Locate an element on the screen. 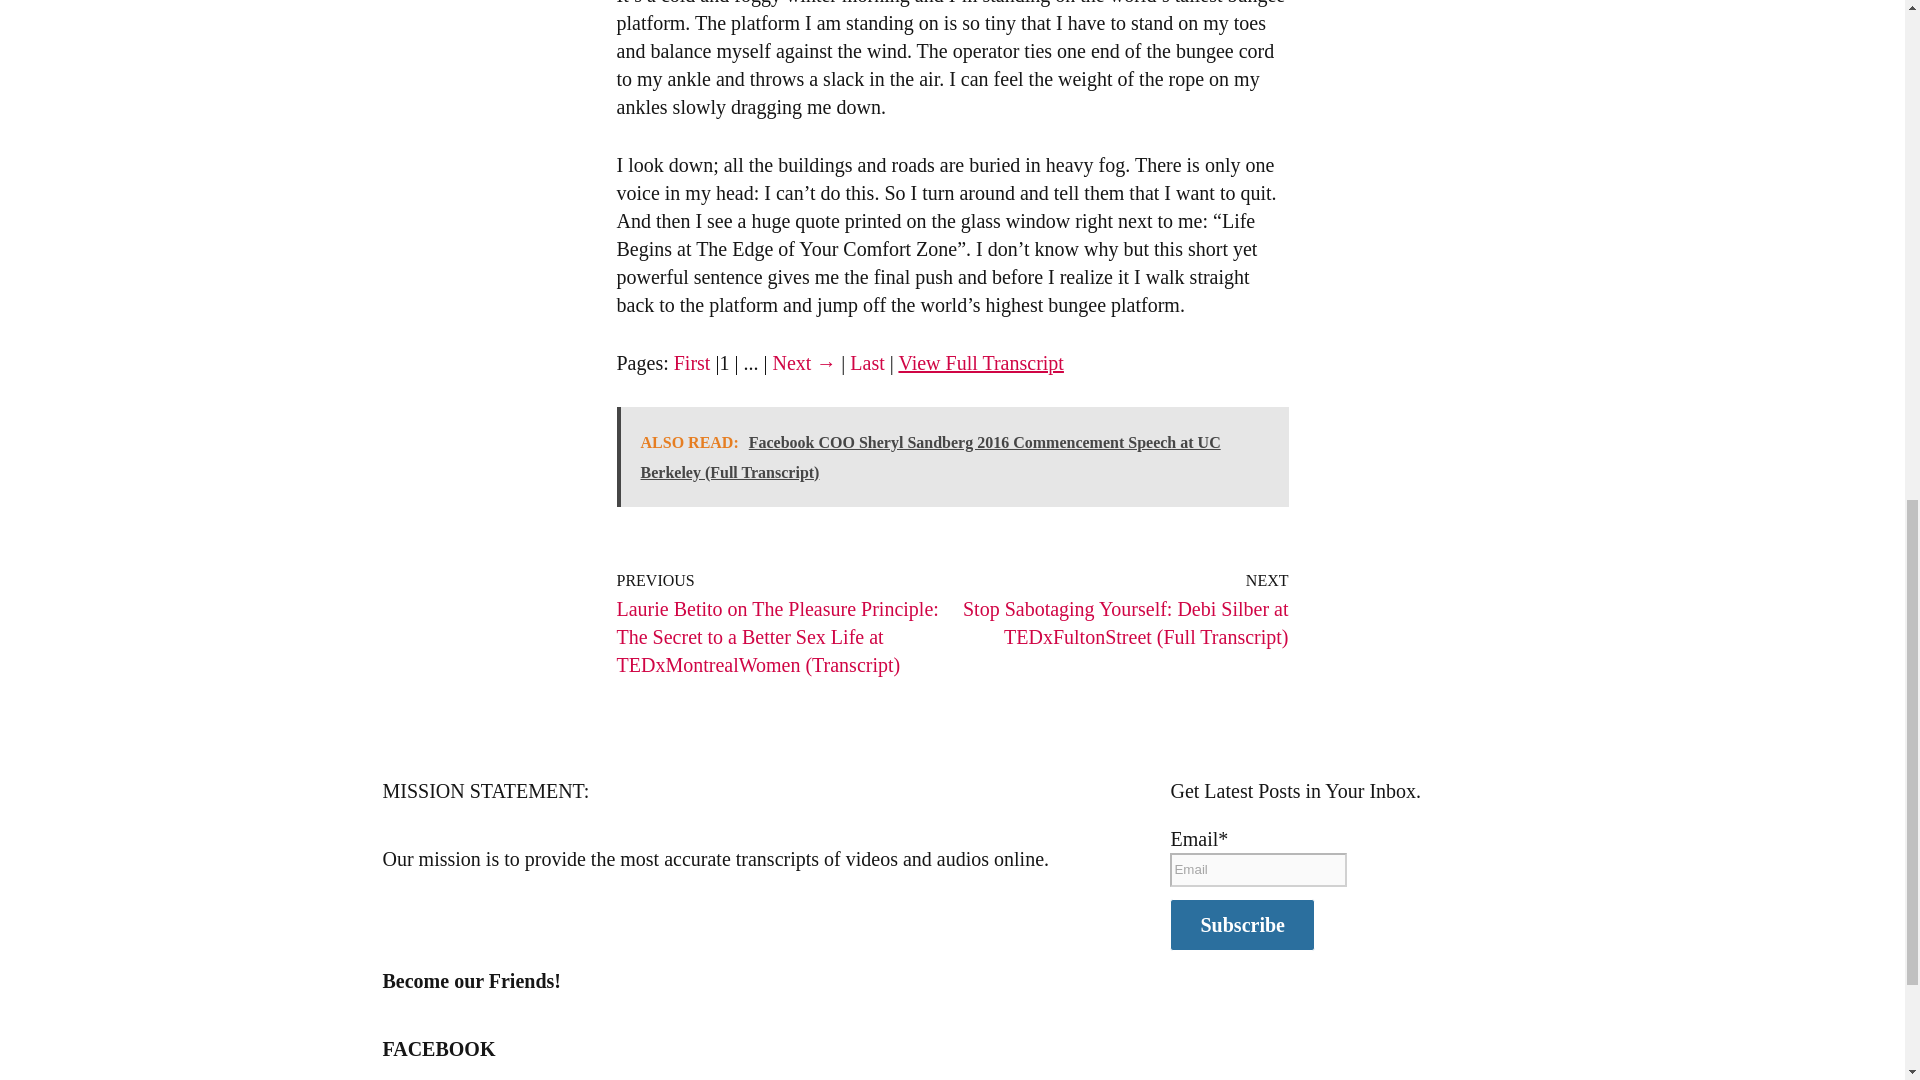 The image size is (1920, 1080). Subscribe is located at coordinates (1241, 924).